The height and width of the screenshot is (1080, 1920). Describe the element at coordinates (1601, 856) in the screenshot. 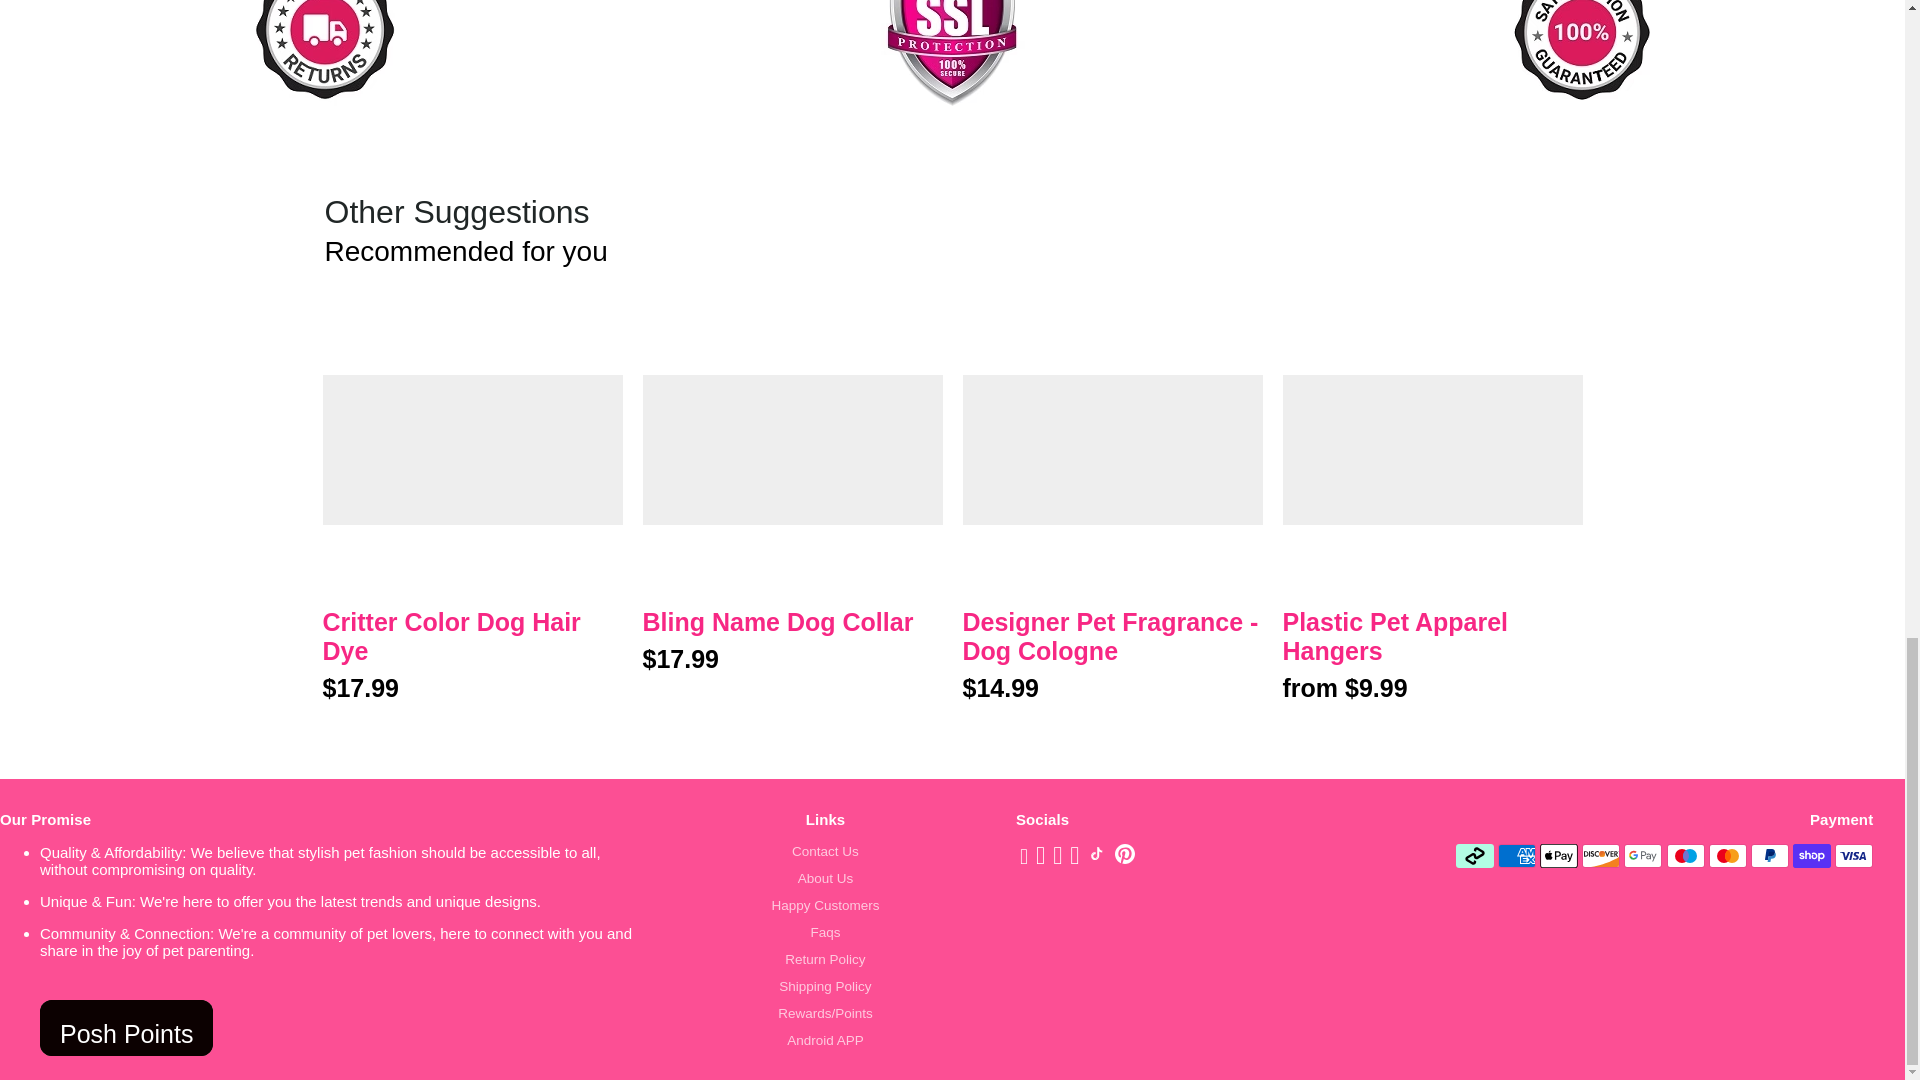

I see `Discover` at that location.